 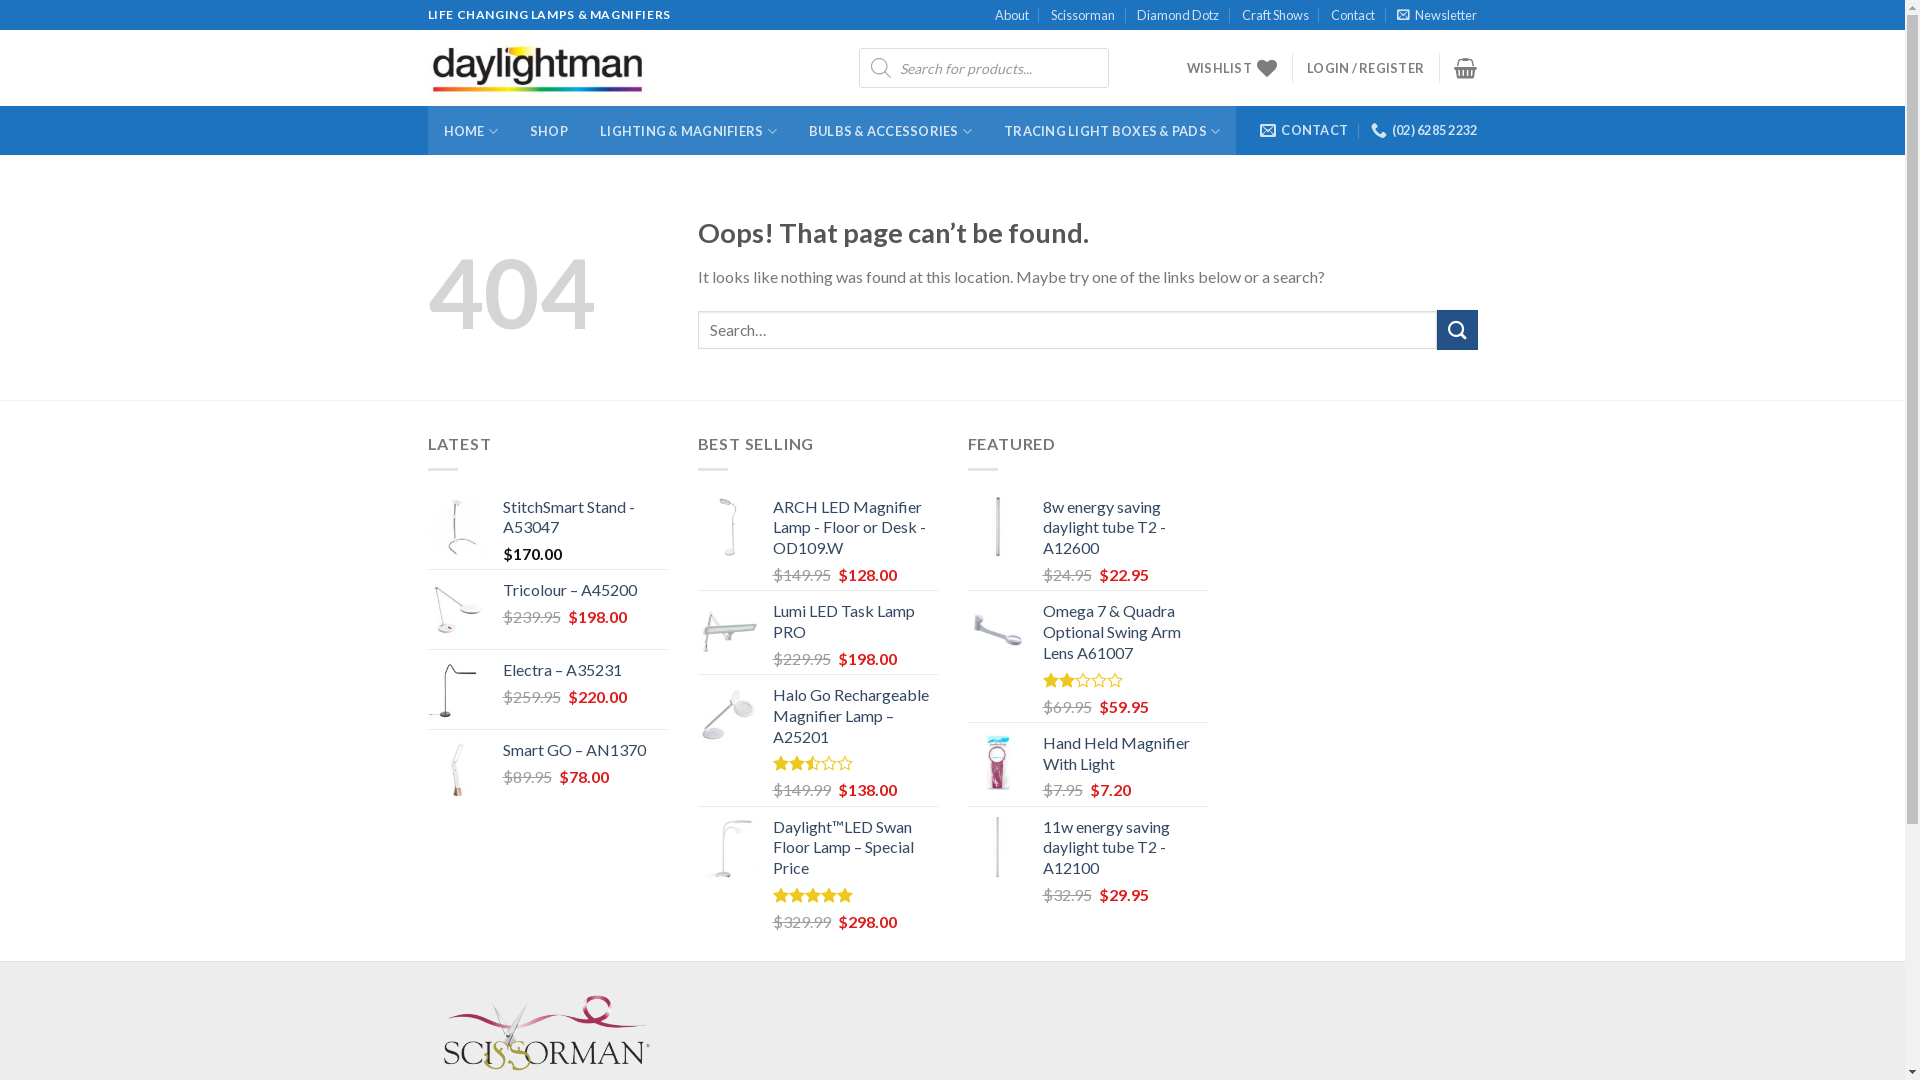 What do you see at coordinates (688, 130) in the screenshot?
I see `LIGHTING & MAGNIFIERS` at bounding box center [688, 130].